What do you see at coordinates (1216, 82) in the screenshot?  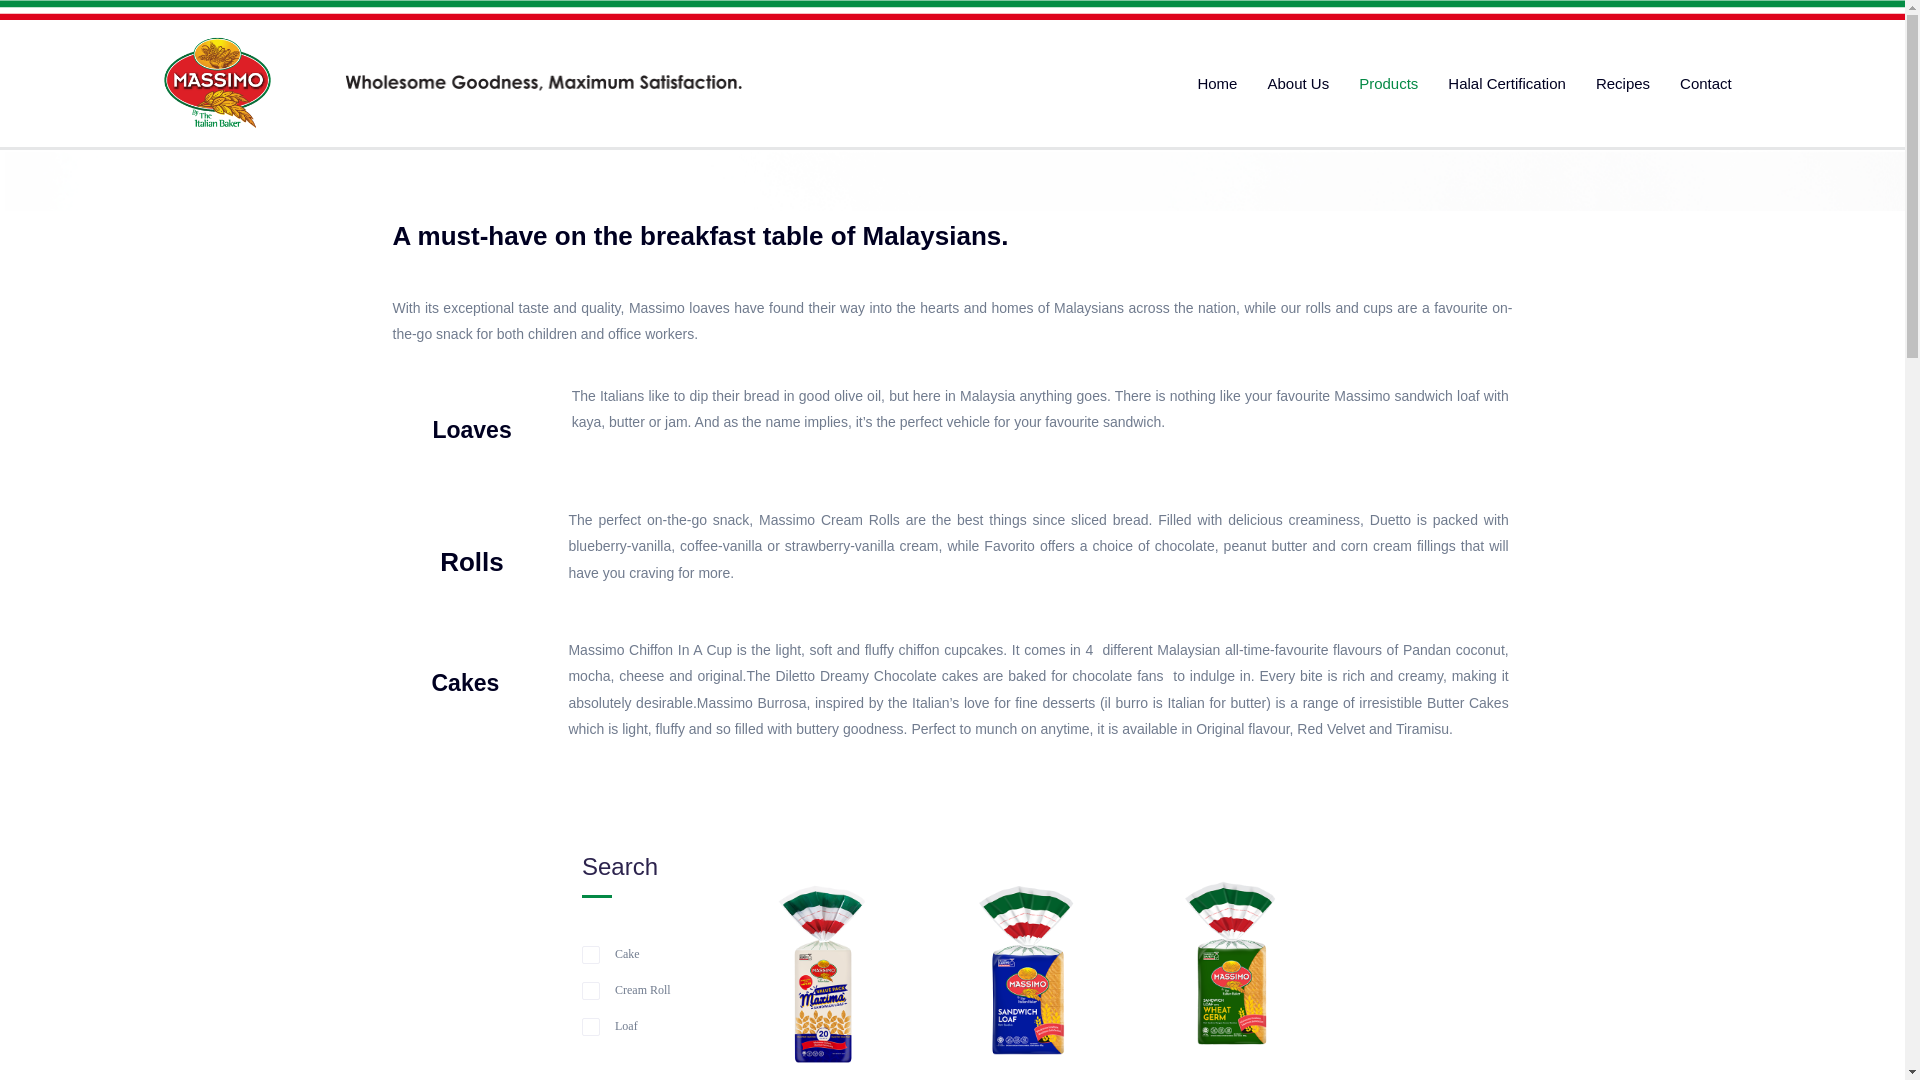 I see `Home` at bounding box center [1216, 82].